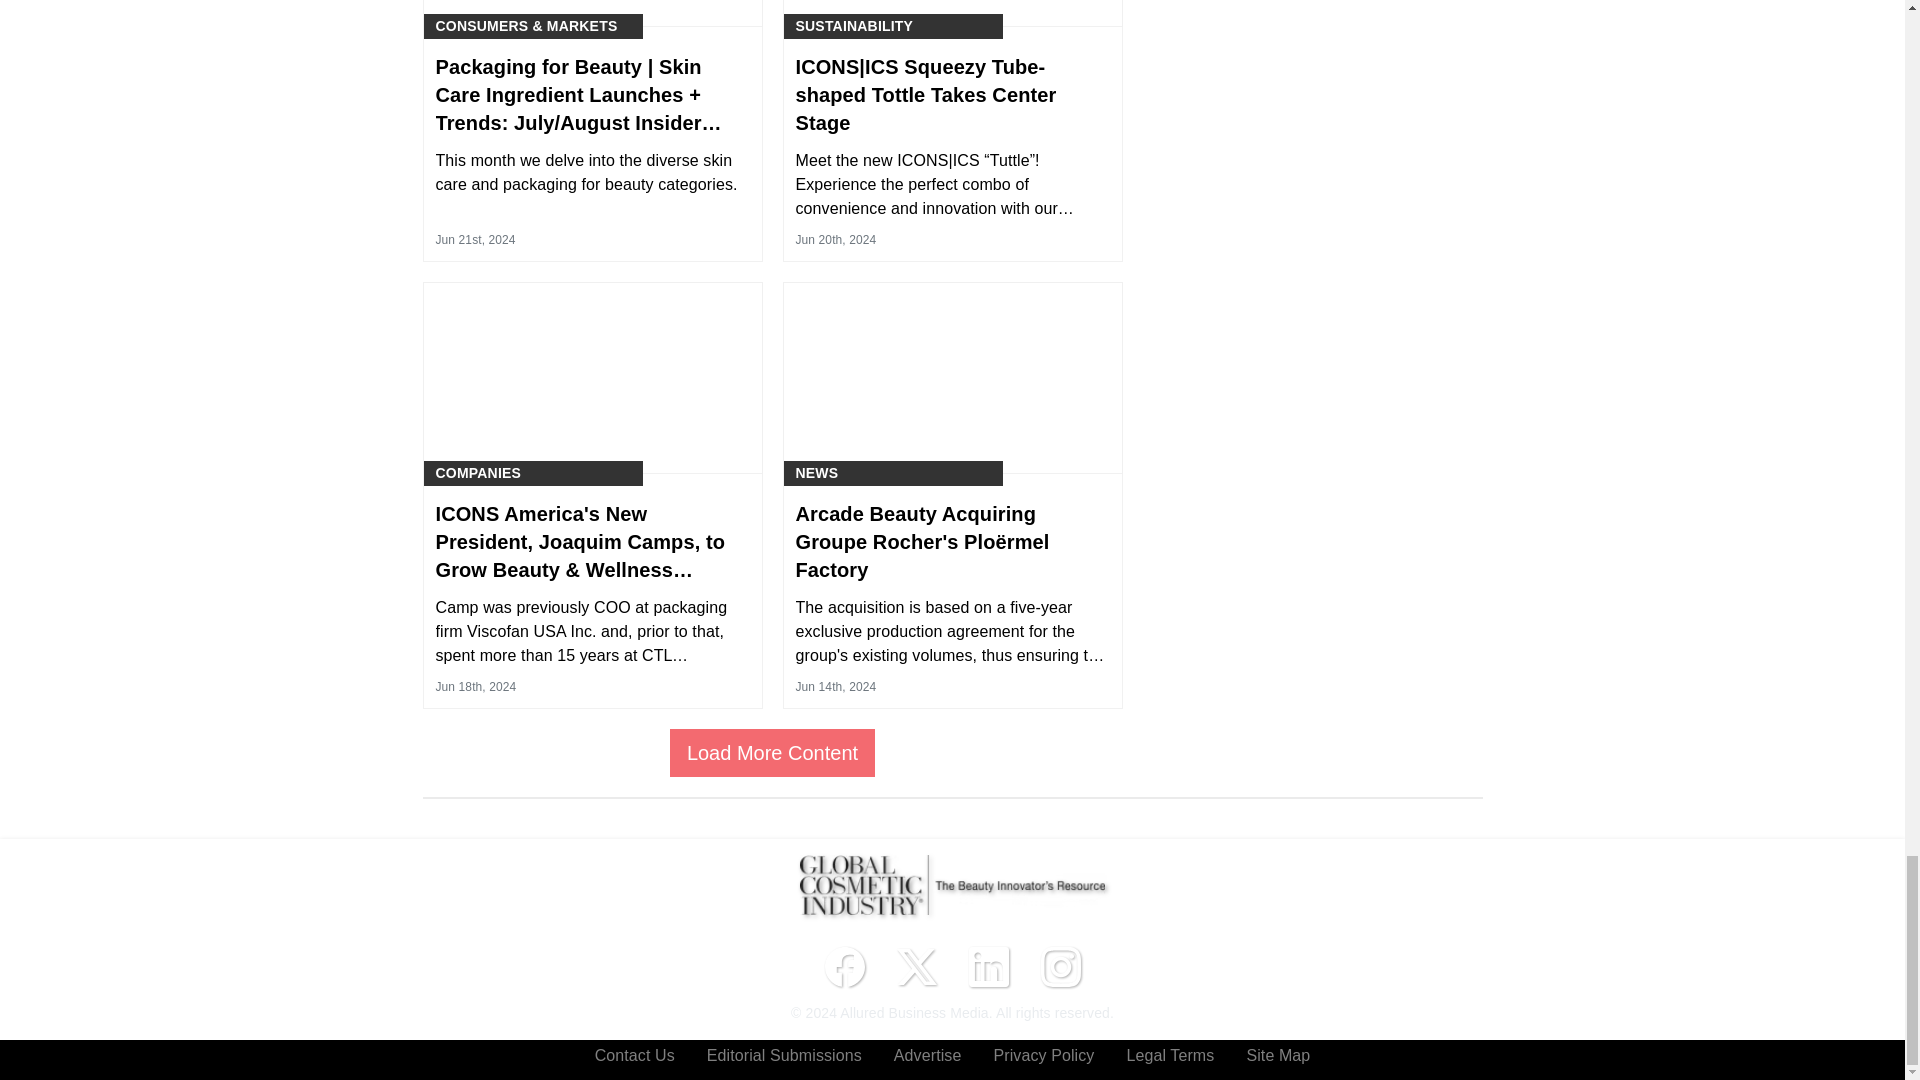 The image size is (1920, 1080). What do you see at coordinates (844, 967) in the screenshot?
I see `Facebook icon` at bounding box center [844, 967].